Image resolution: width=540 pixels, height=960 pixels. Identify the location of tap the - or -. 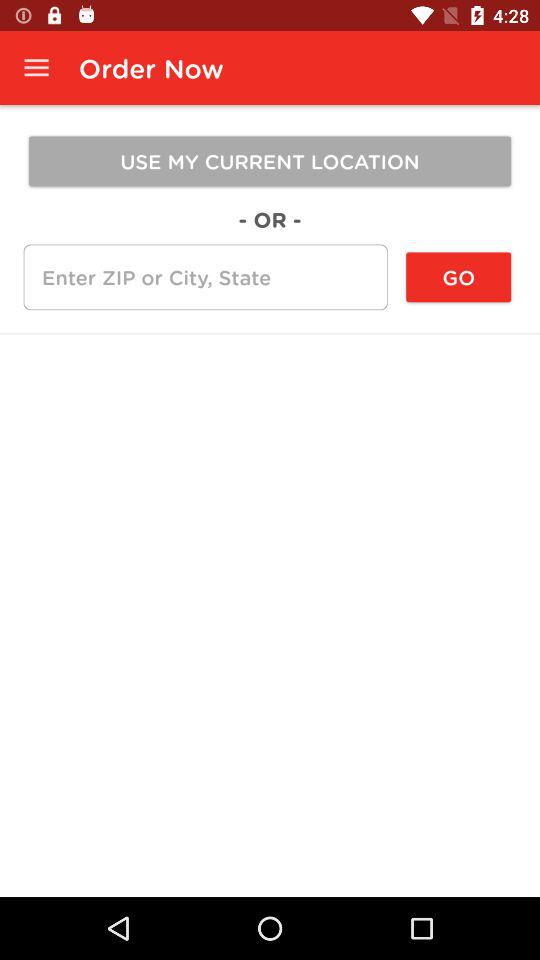
(270, 219).